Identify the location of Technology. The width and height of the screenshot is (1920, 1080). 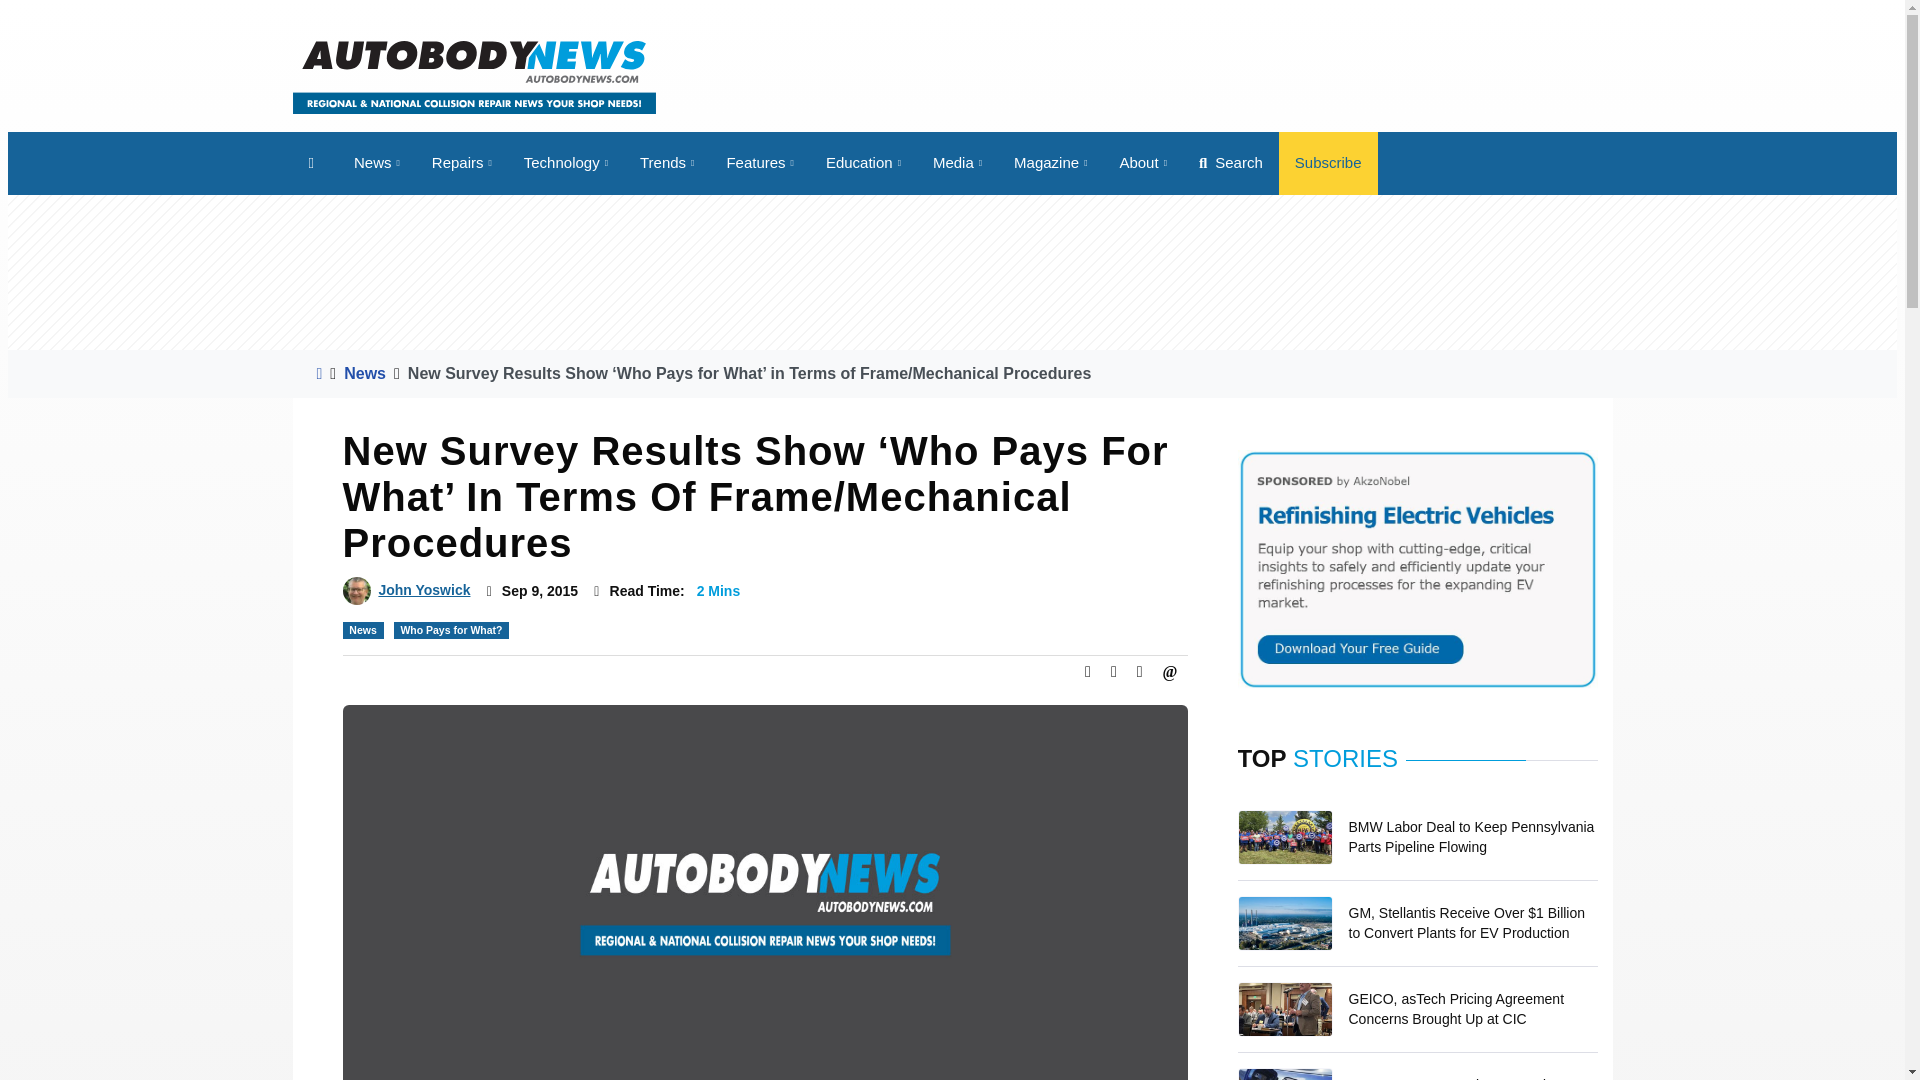
(566, 163).